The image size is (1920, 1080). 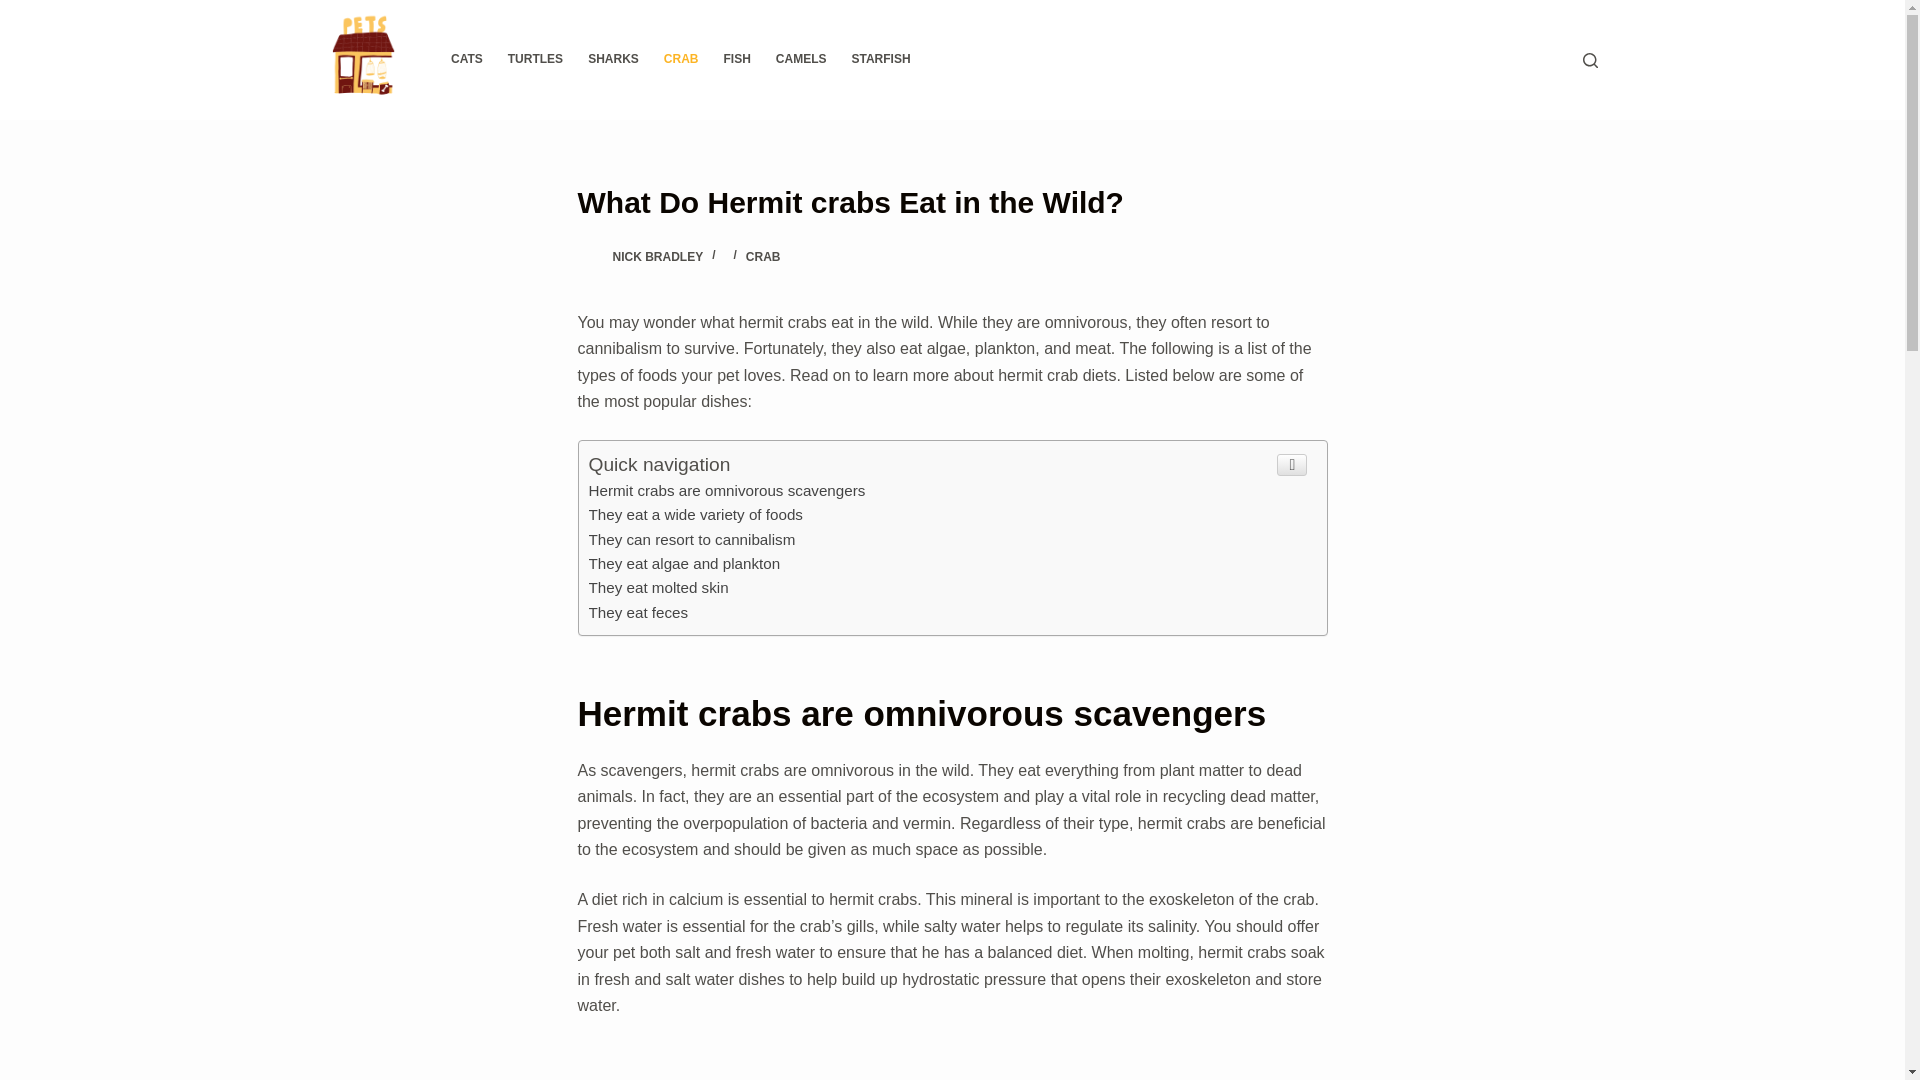 What do you see at coordinates (657, 256) in the screenshot?
I see `Posts by Nick Bradley` at bounding box center [657, 256].